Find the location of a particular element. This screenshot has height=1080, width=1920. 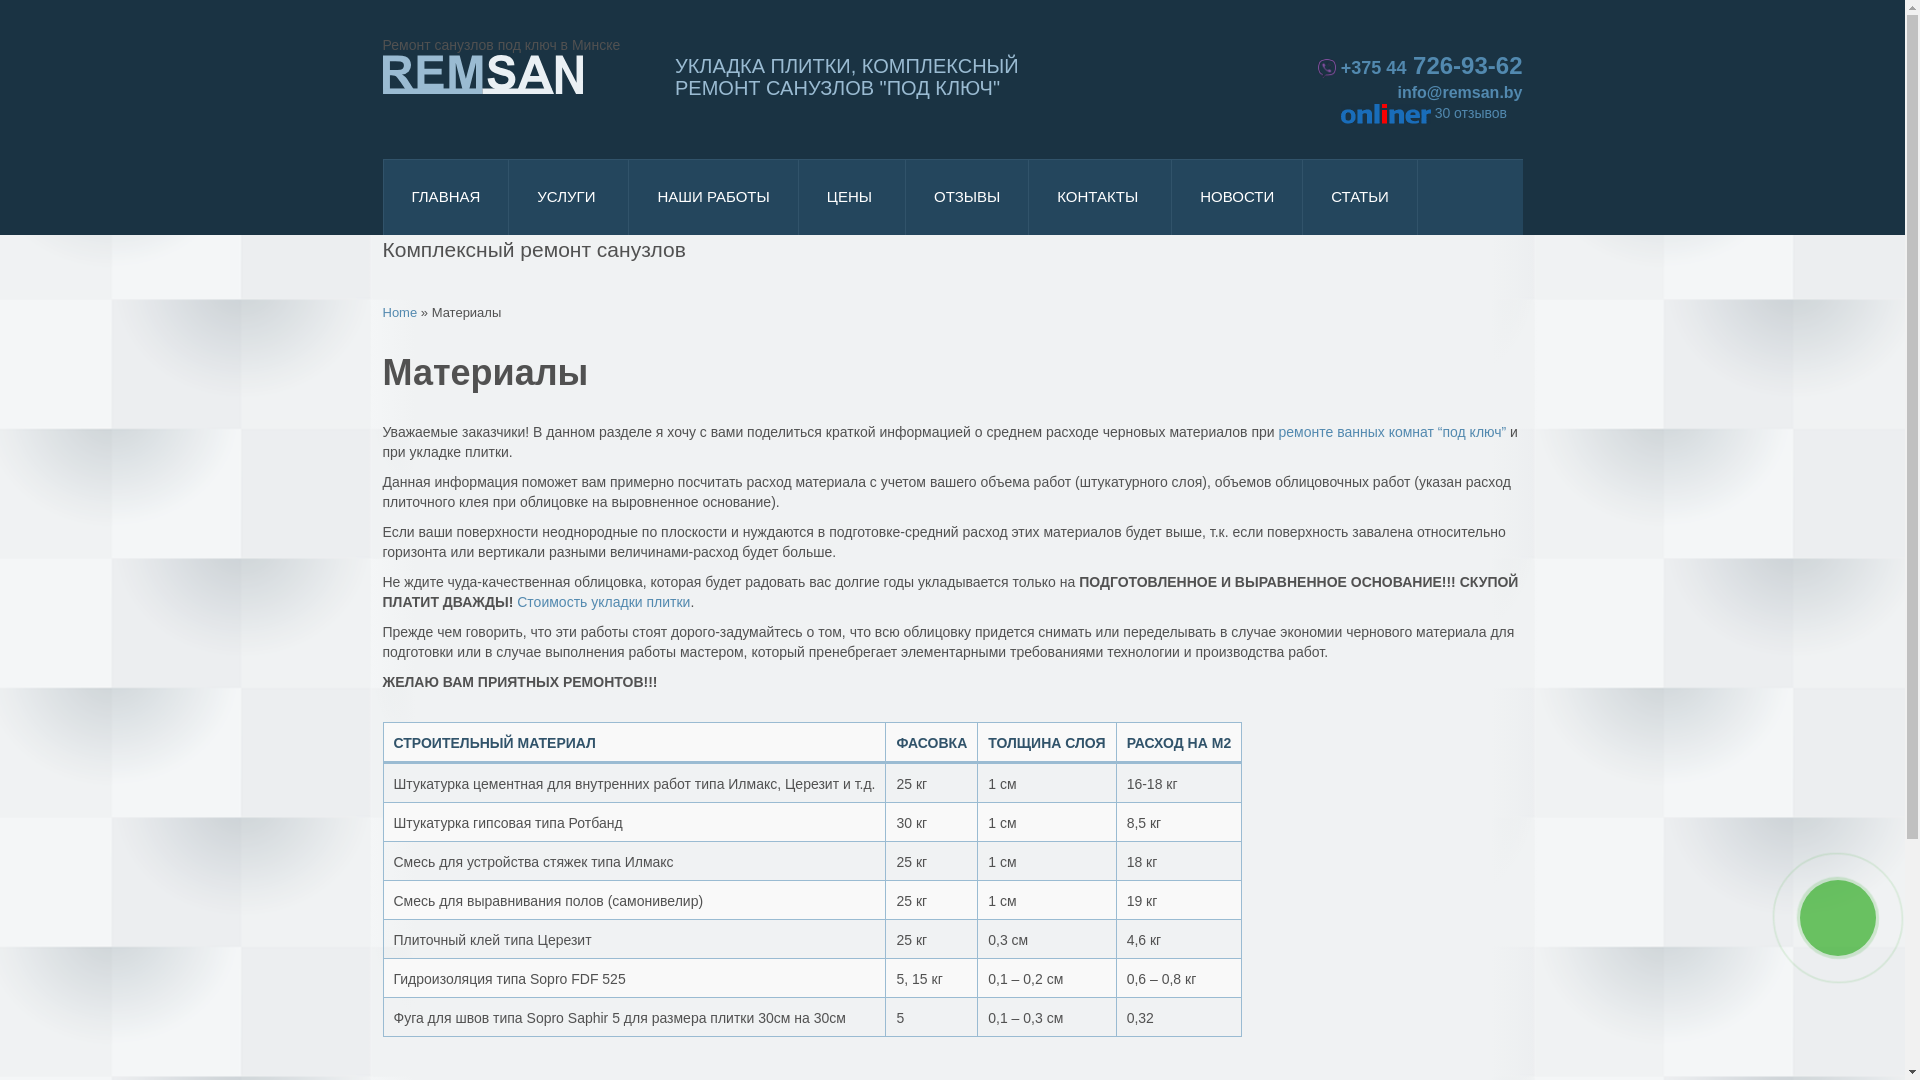

remsan.by is located at coordinates (482, 74).